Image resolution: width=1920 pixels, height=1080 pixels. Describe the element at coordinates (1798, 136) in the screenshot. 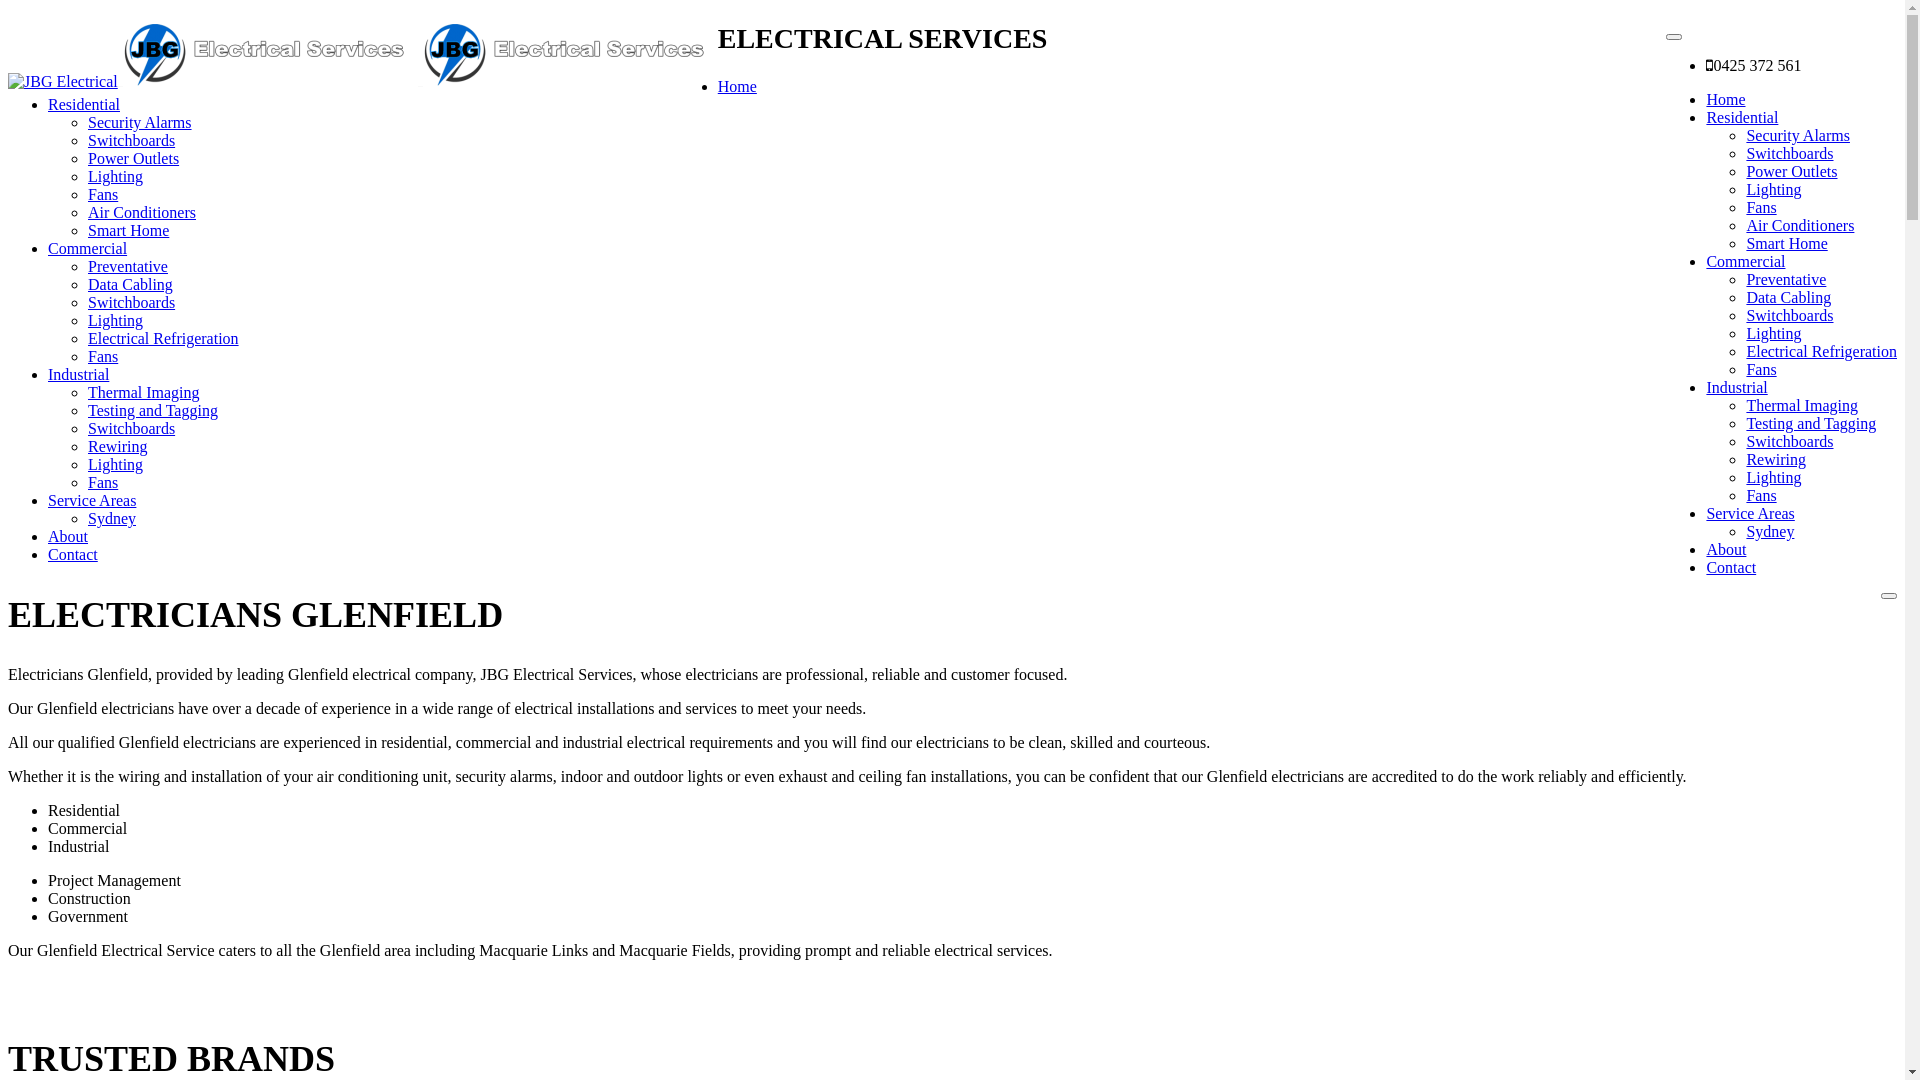

I see `Security Alarms` at that location.